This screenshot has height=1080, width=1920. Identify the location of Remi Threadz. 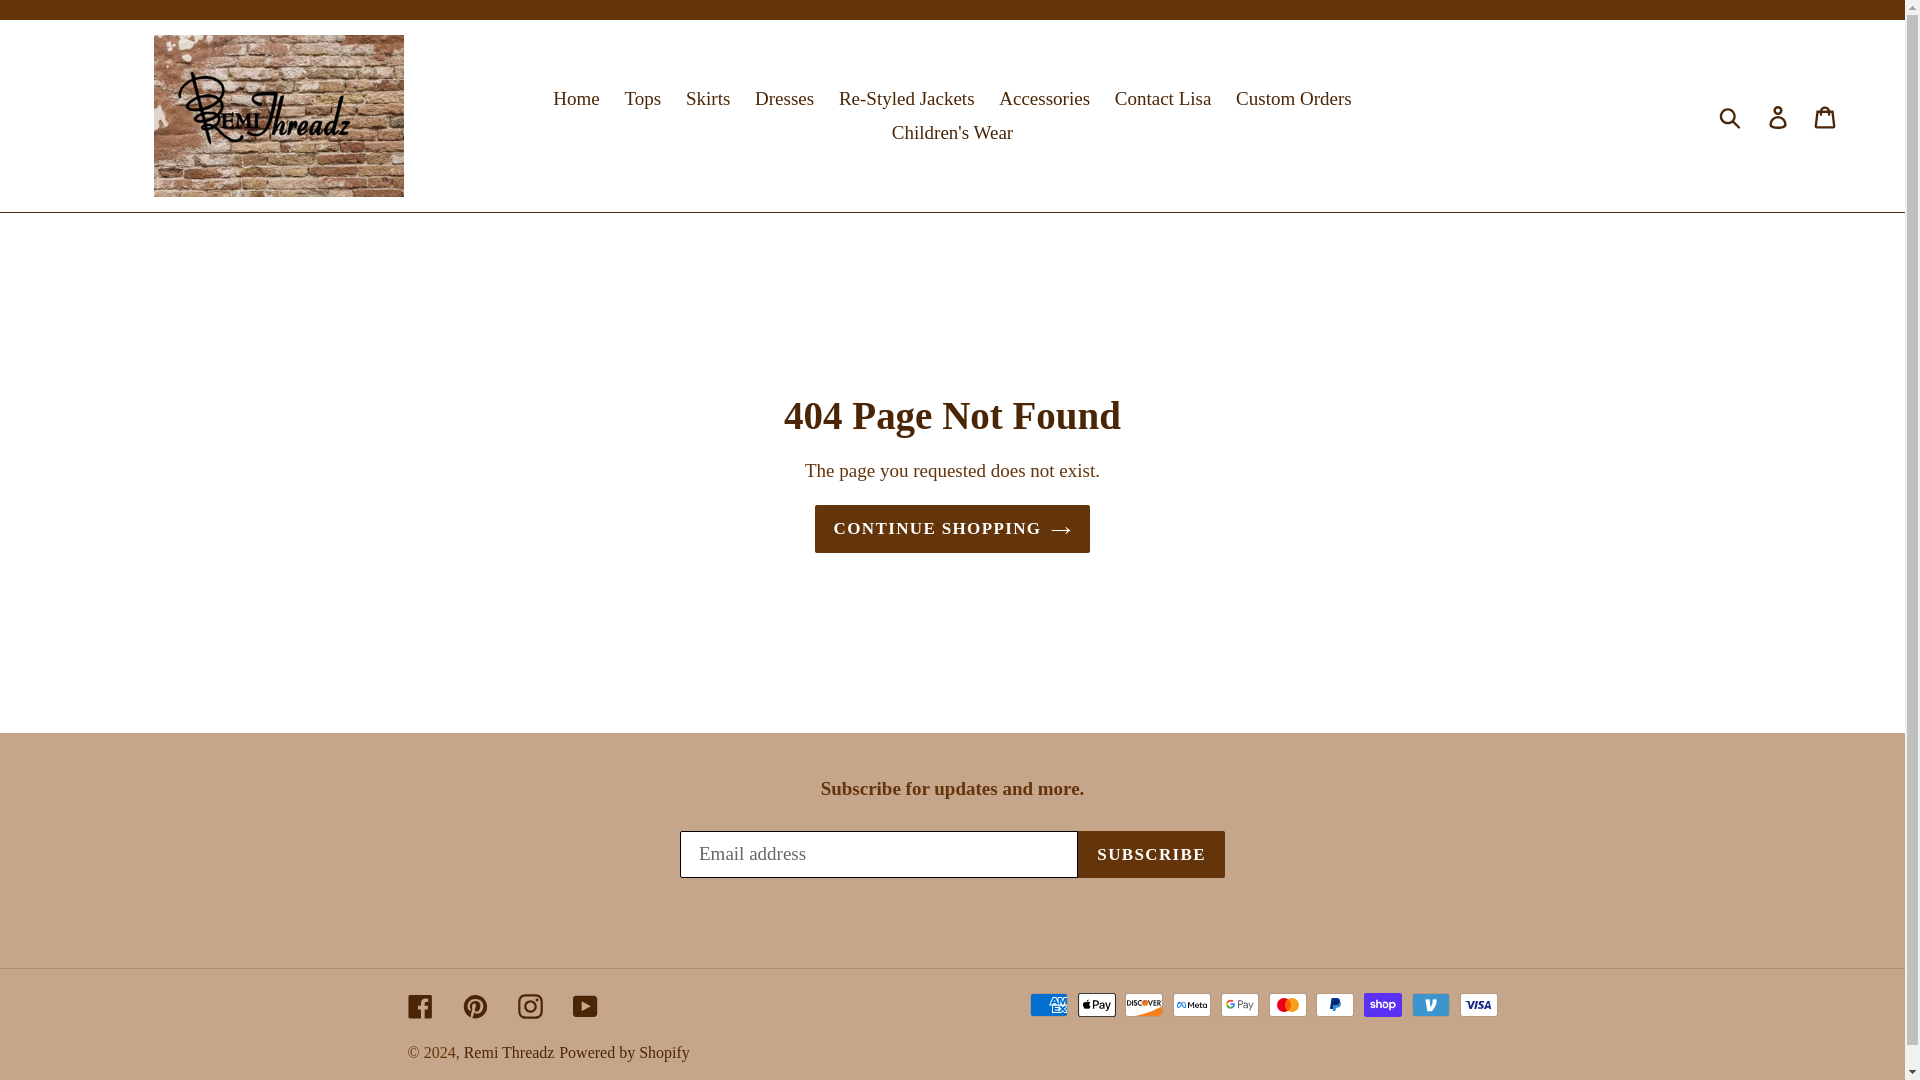
(509, 1052).